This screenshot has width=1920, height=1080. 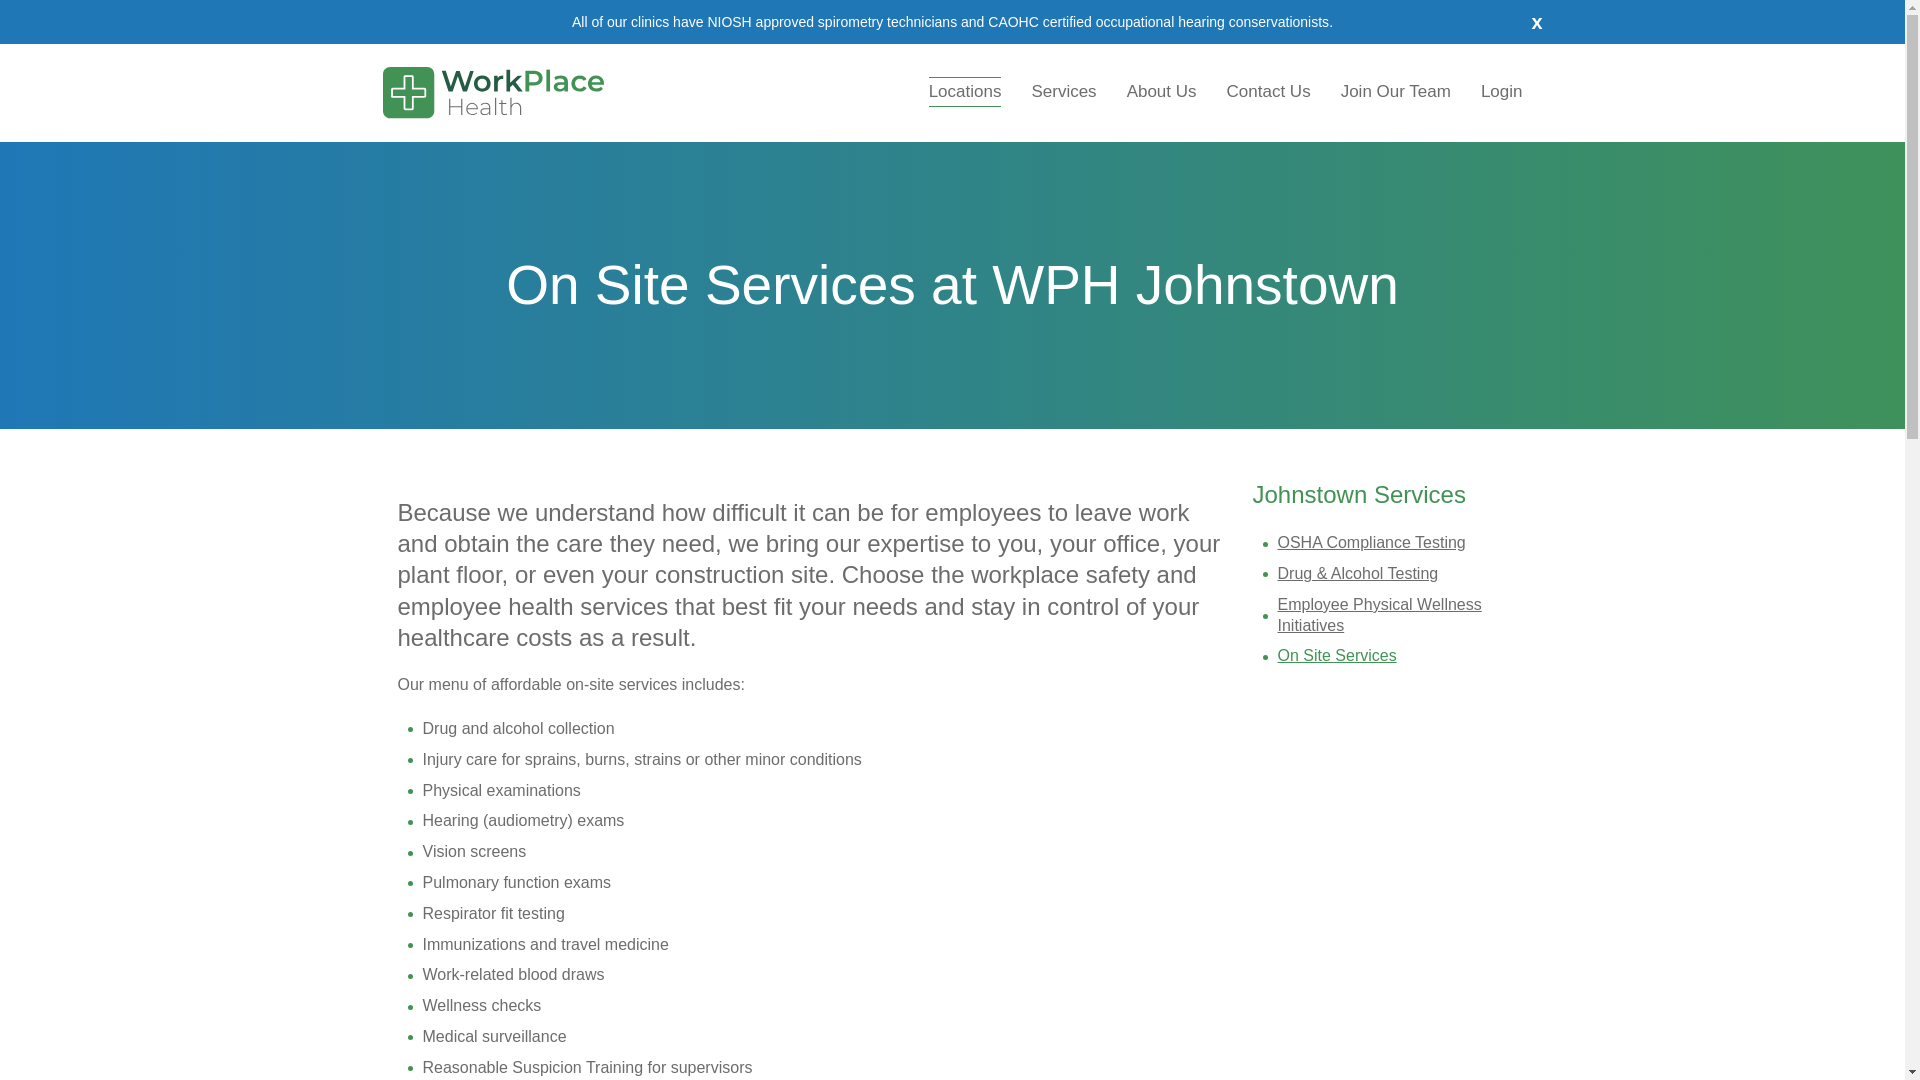 I want to click on OSHA Compliance Testing, so click(x=1372, y=542).